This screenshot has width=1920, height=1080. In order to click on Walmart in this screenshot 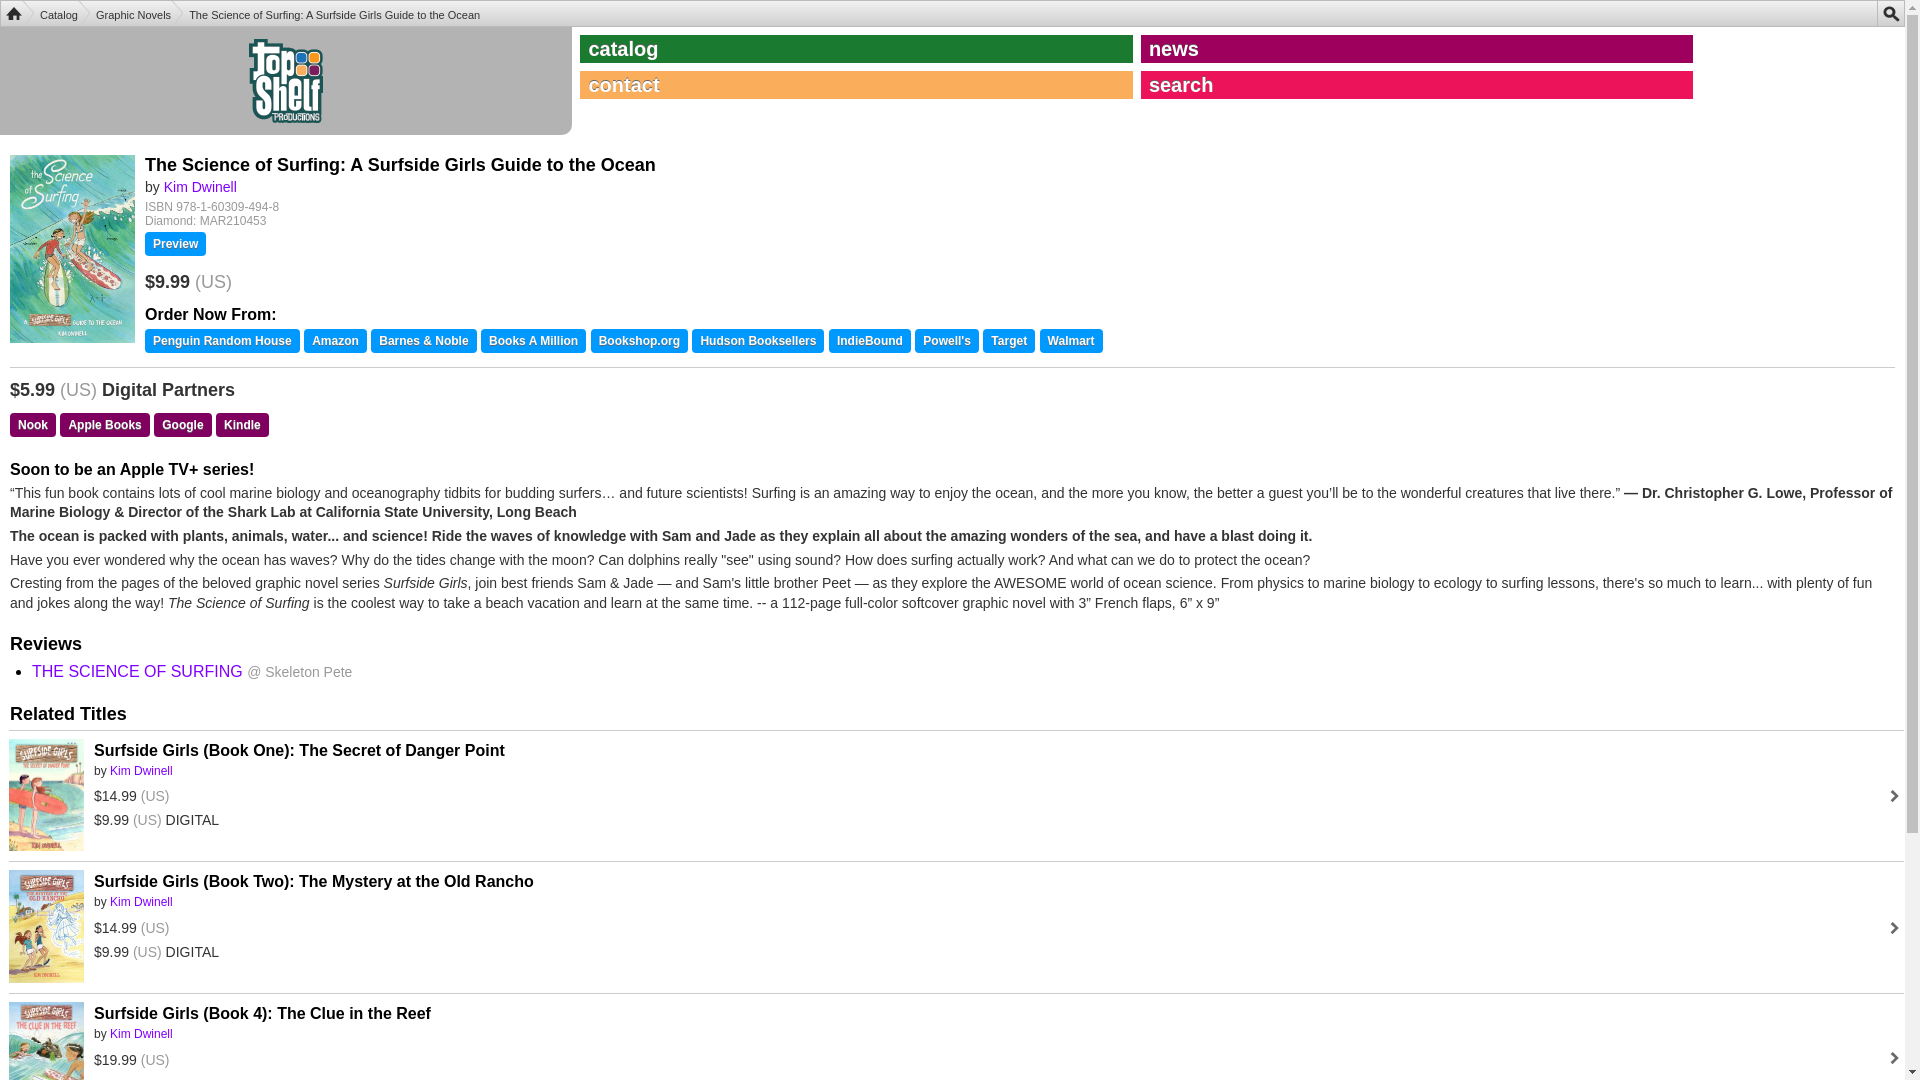, I will do `click(1071, 341)`.